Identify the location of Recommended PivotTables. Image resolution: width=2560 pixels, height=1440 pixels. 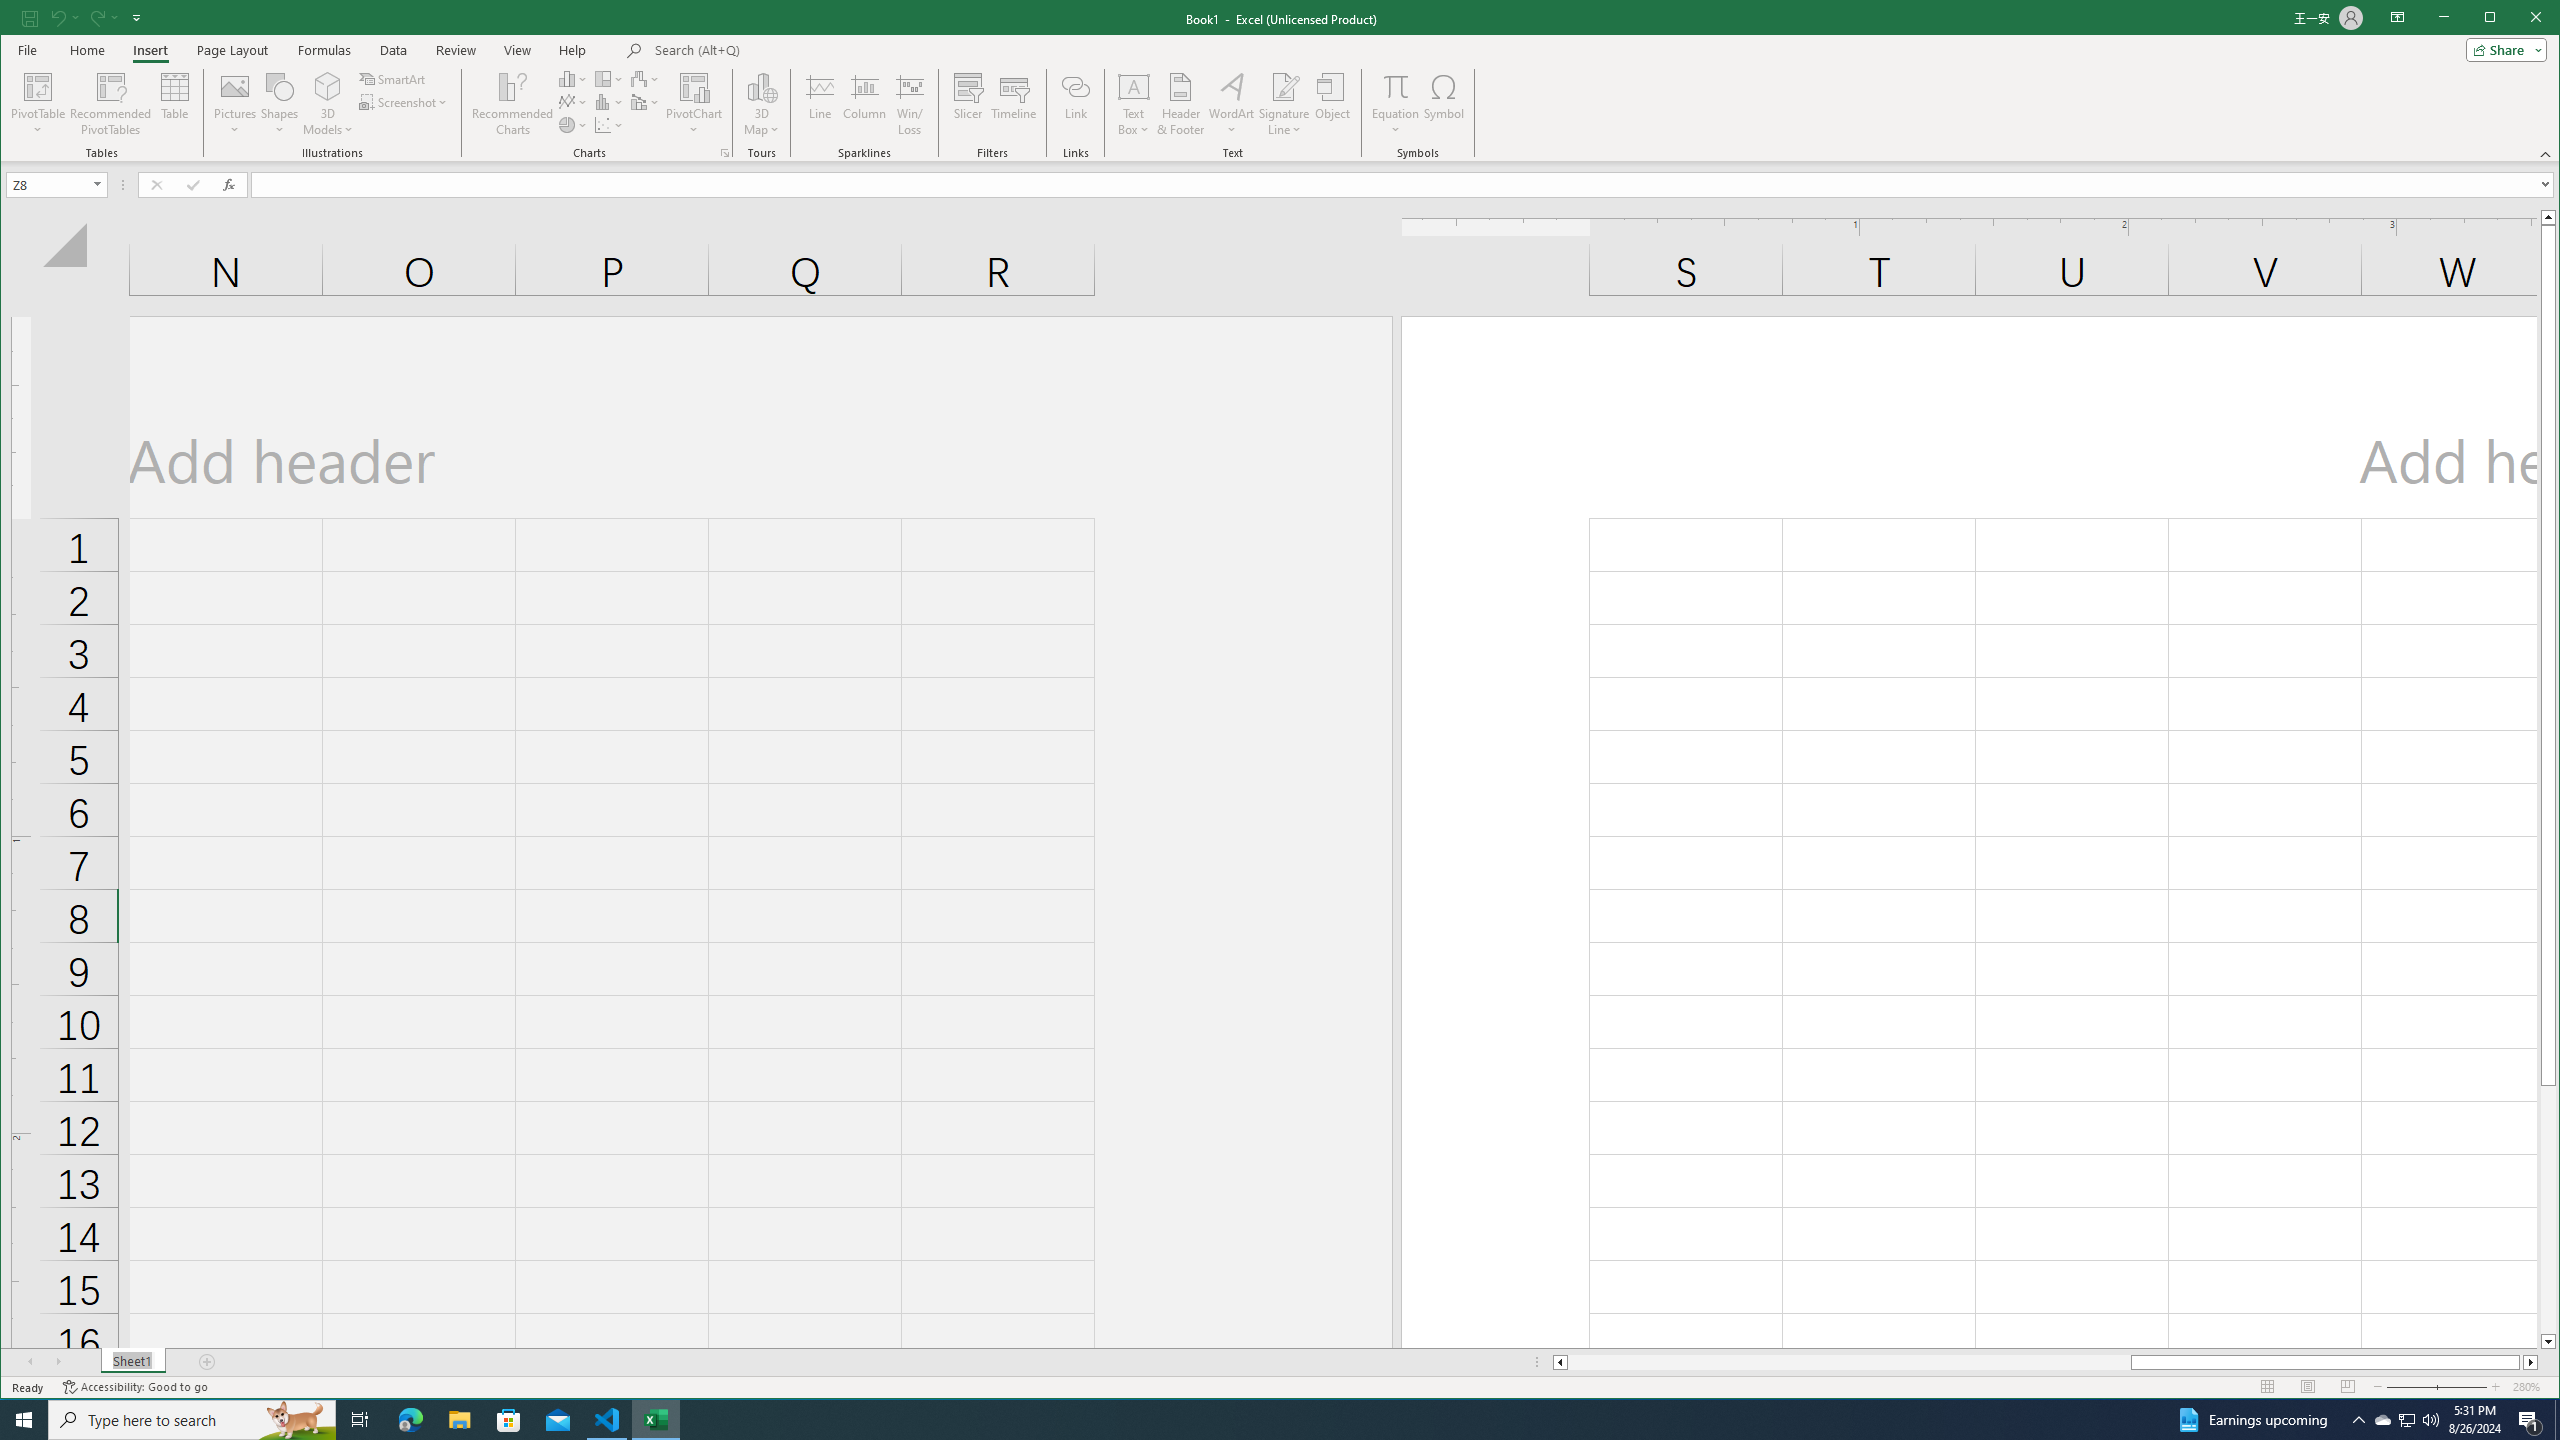
(111, 104).